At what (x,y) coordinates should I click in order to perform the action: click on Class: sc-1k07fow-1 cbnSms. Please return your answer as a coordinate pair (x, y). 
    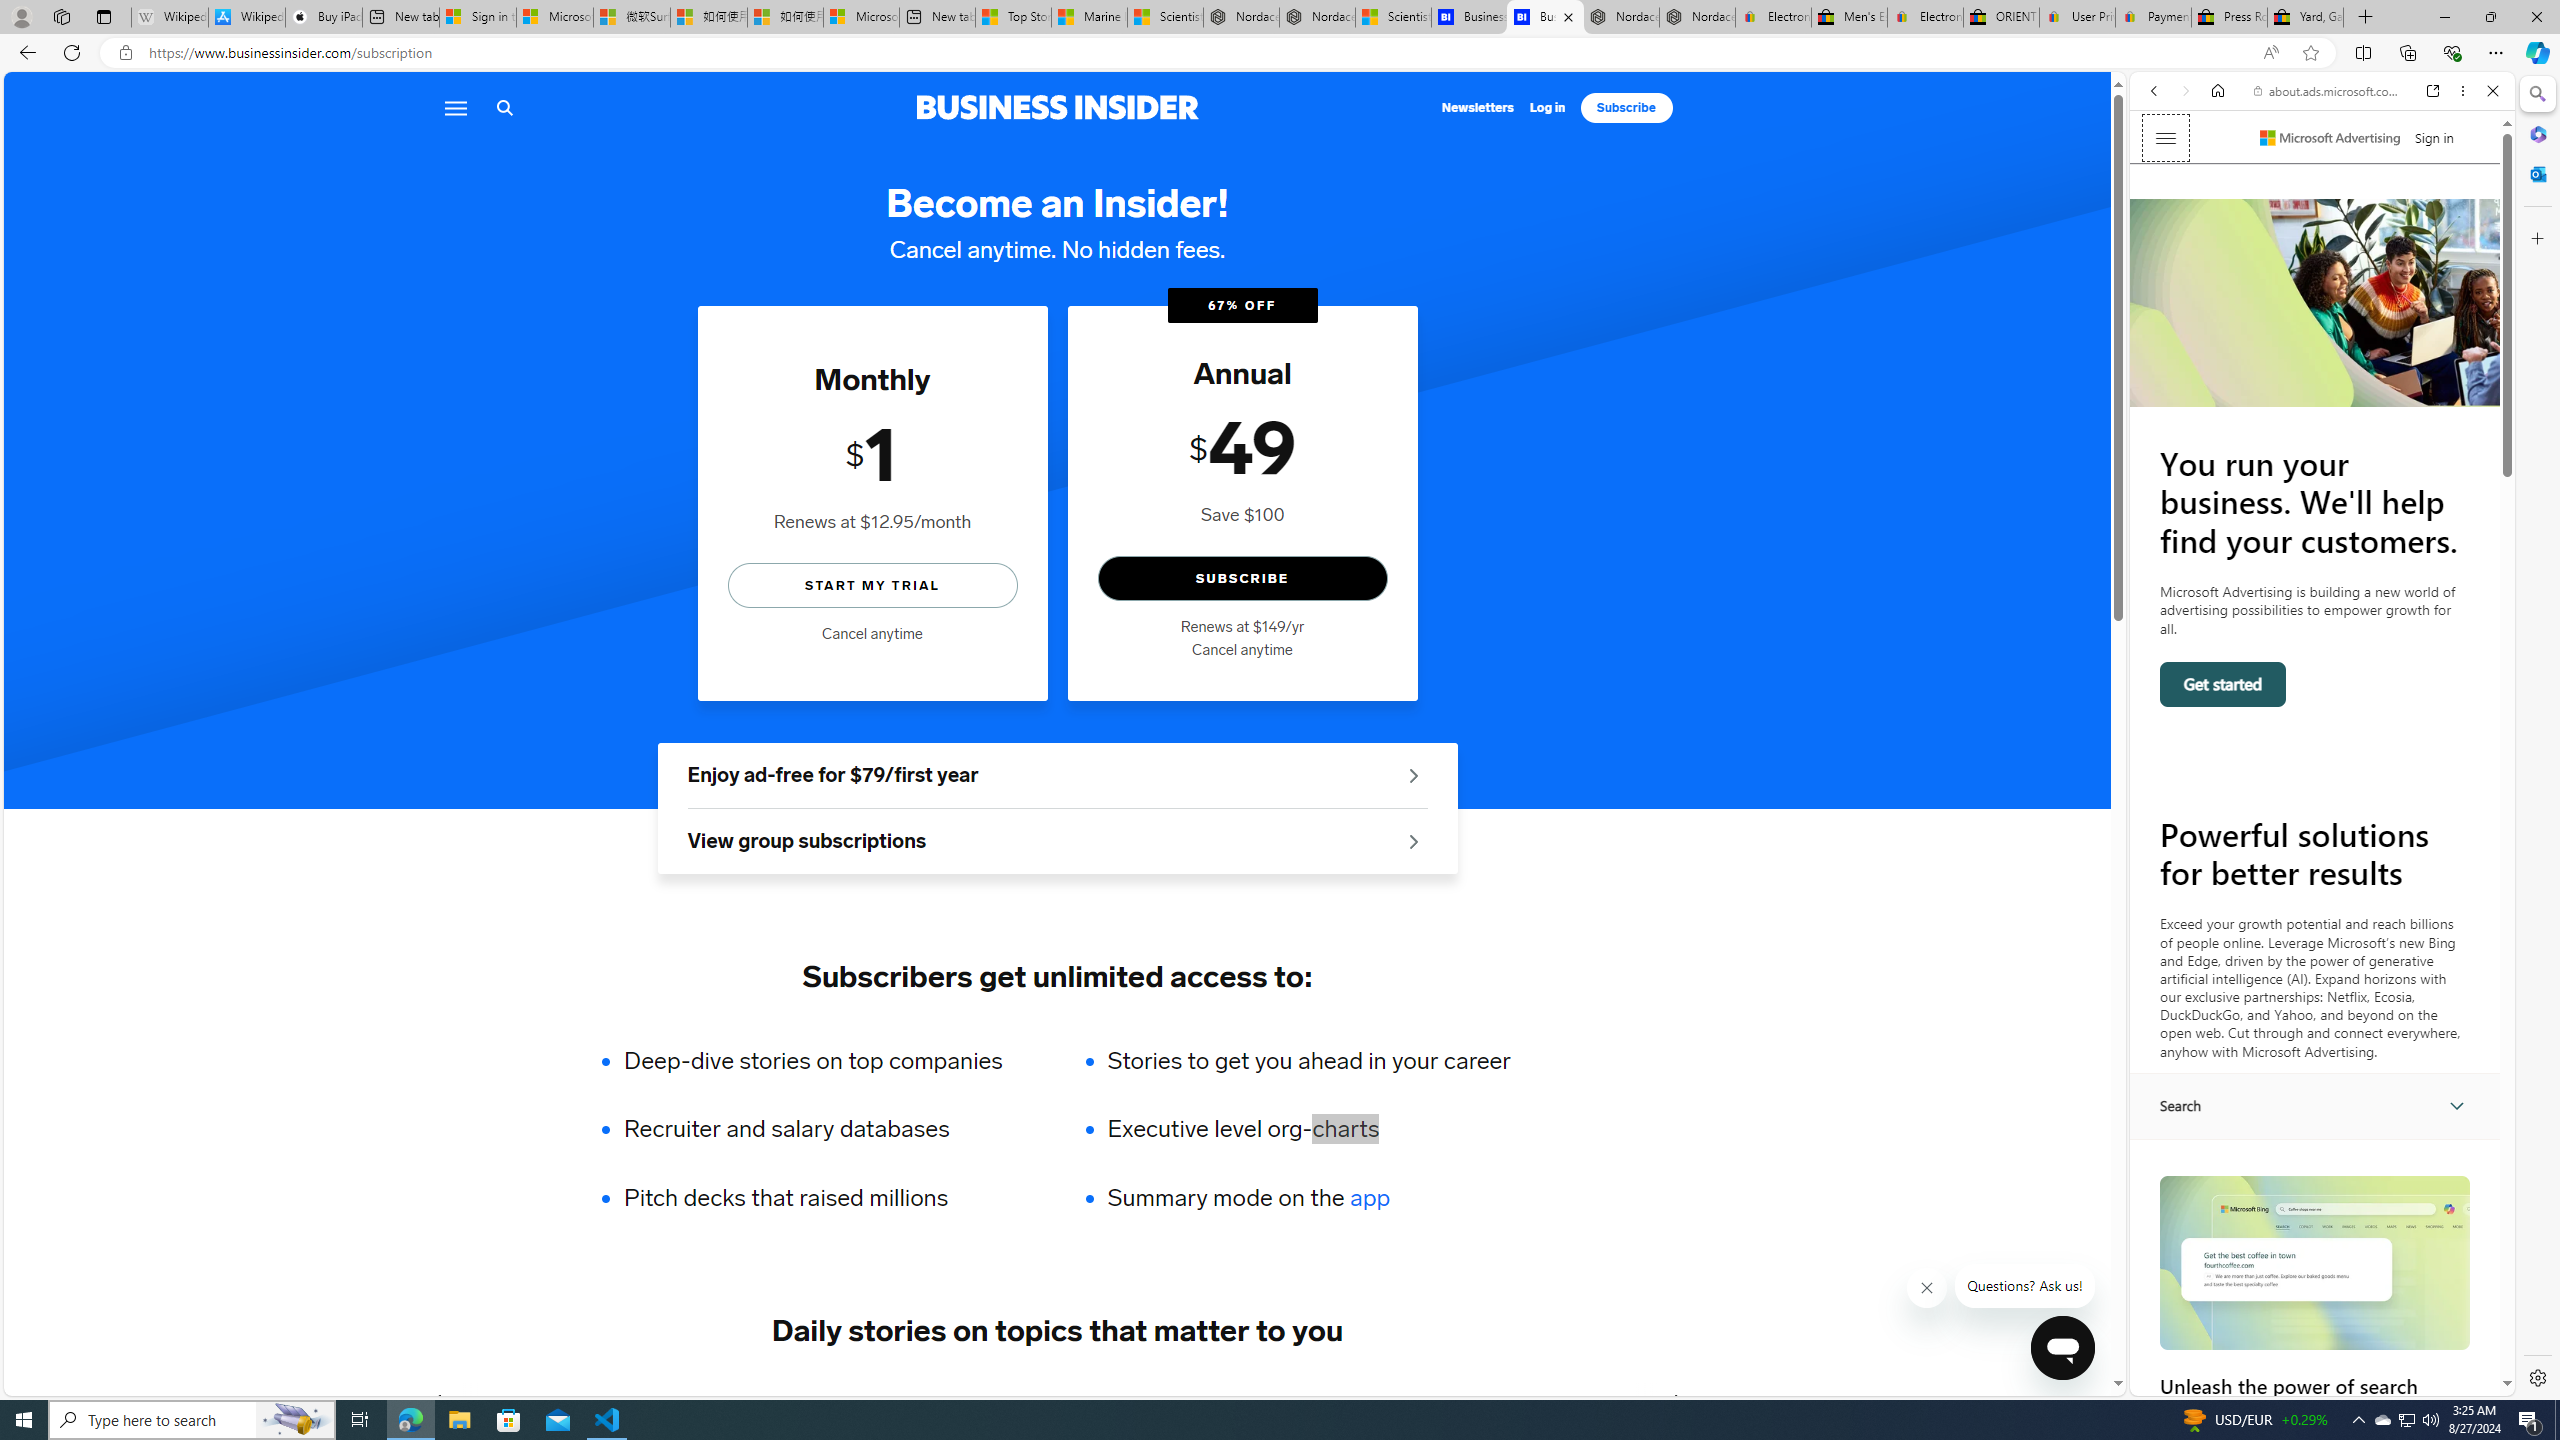
    Looking at the image, I should click on (2062, 1348).